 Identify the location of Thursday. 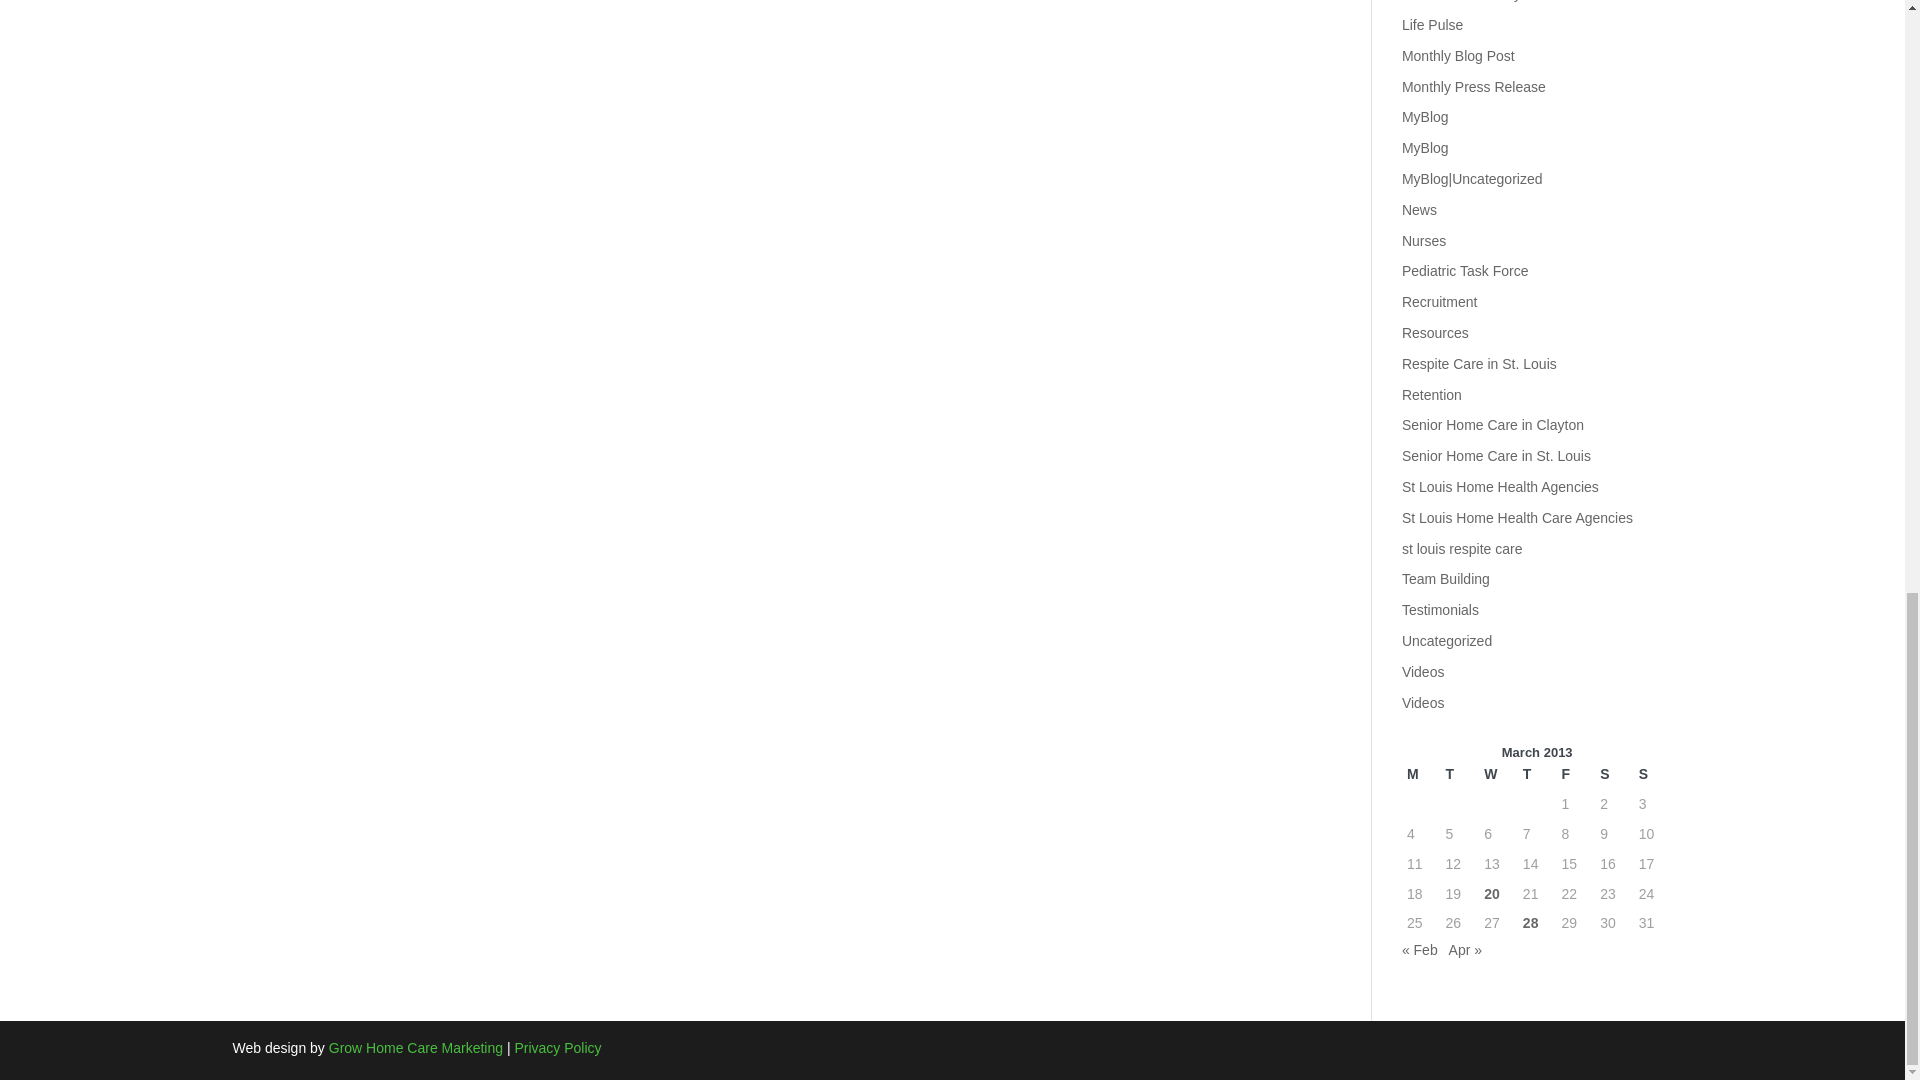
(1538, 774).